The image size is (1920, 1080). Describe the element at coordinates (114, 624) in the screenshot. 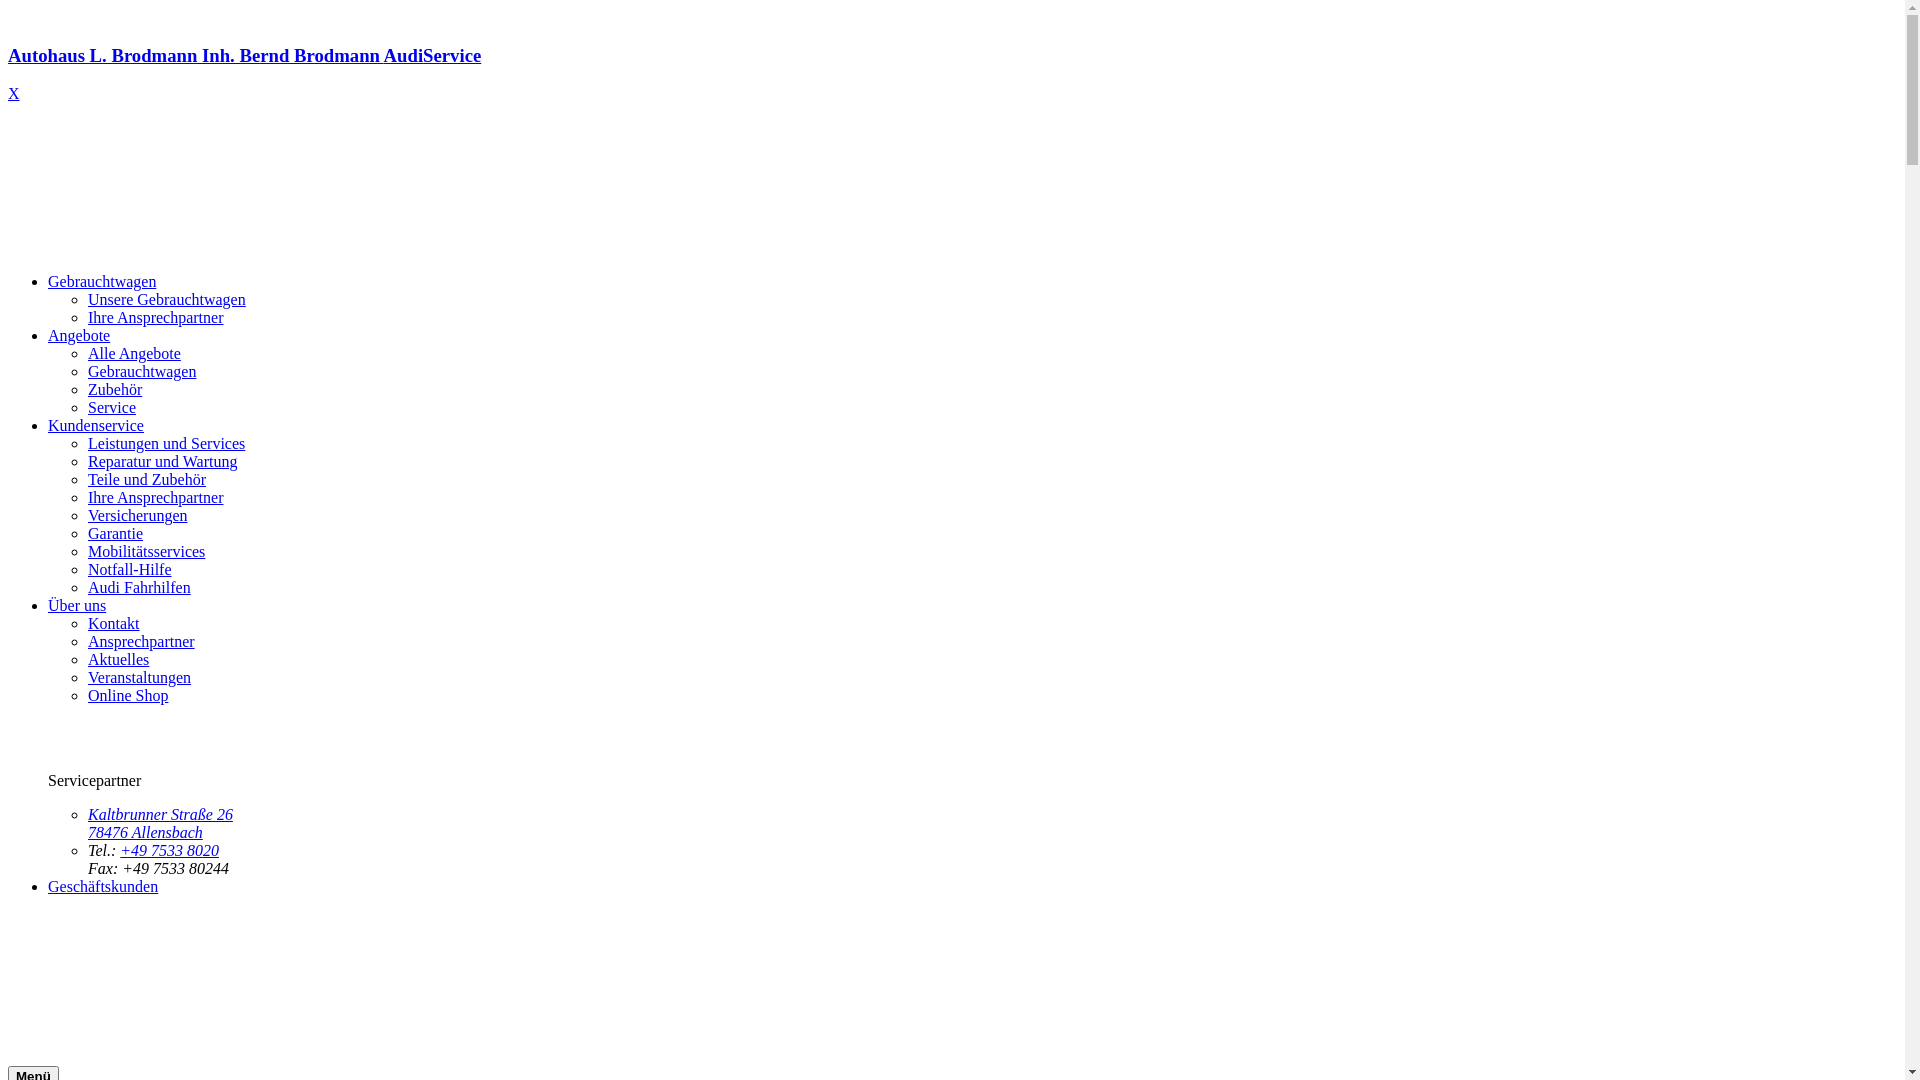

I see `Kontakt` at that location.